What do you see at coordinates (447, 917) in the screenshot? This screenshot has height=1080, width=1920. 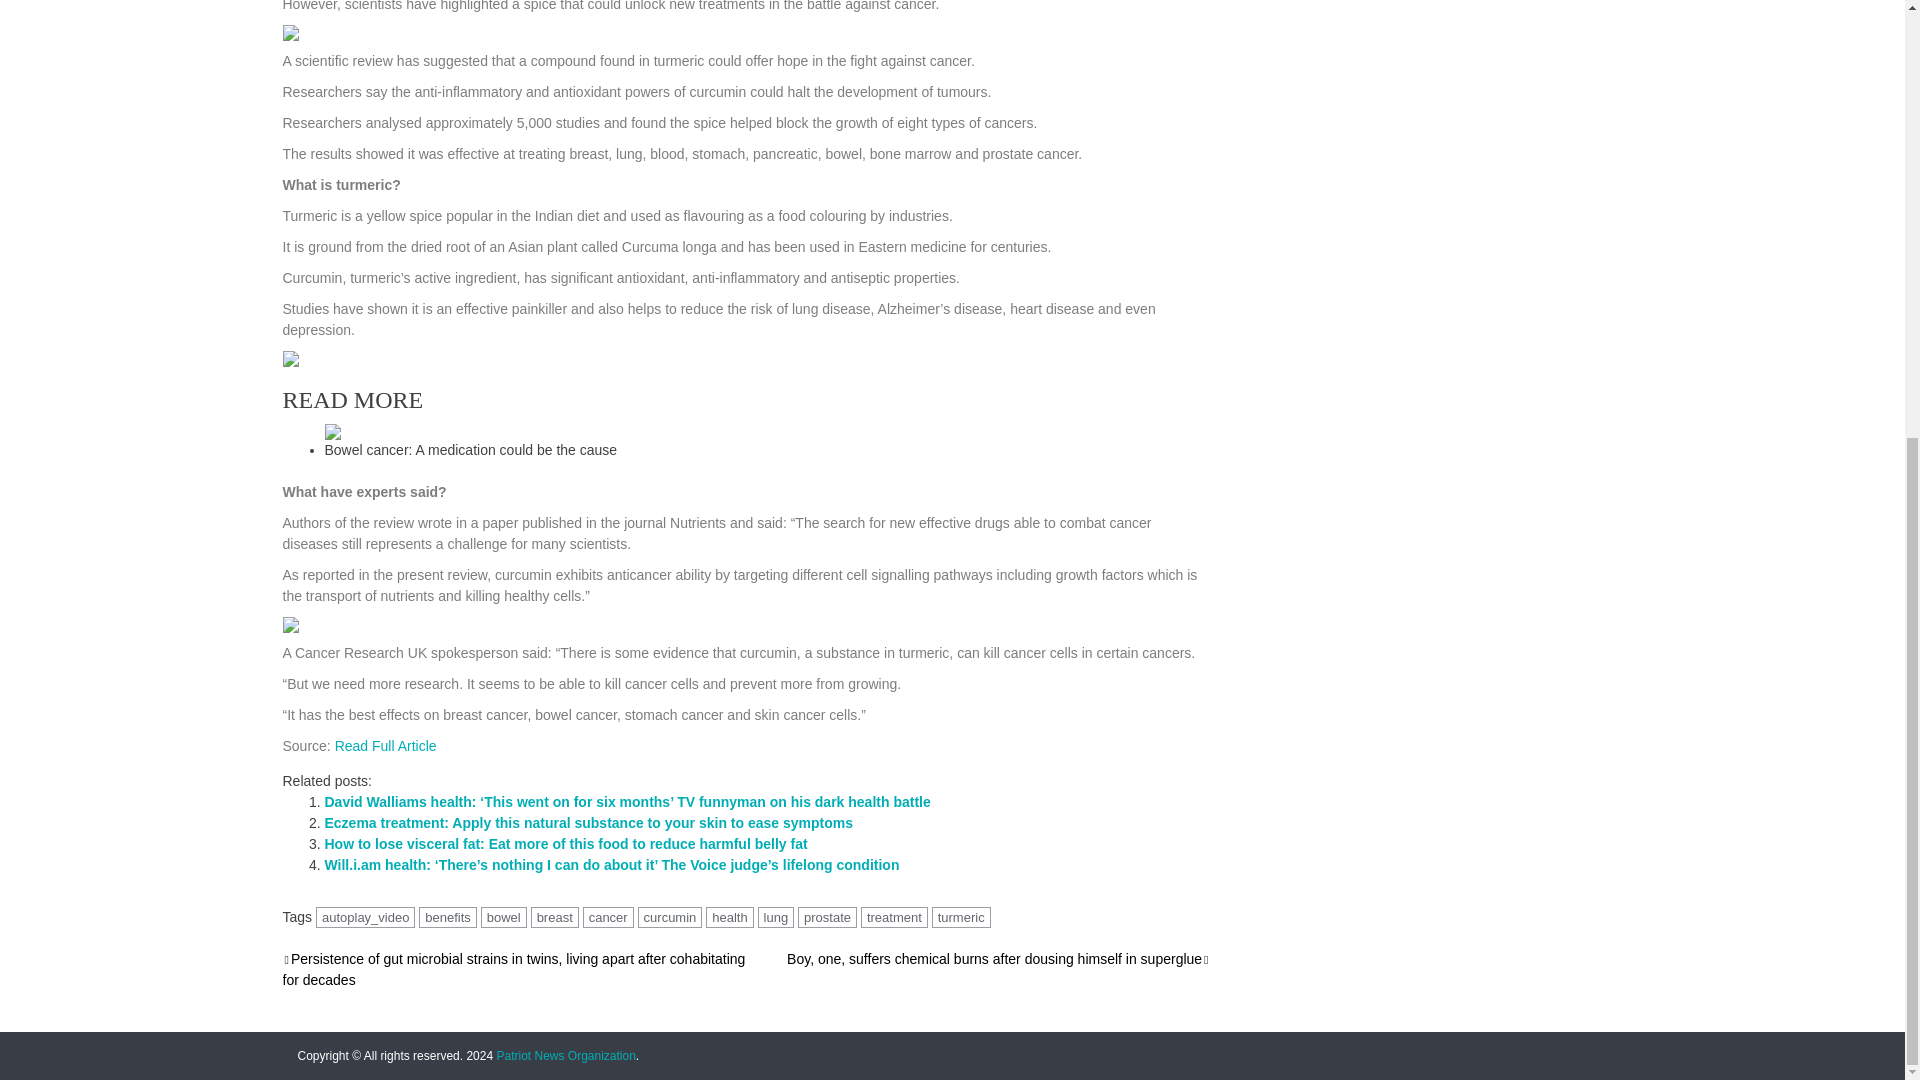 I see `benefits` at bounding box center [447, 917].